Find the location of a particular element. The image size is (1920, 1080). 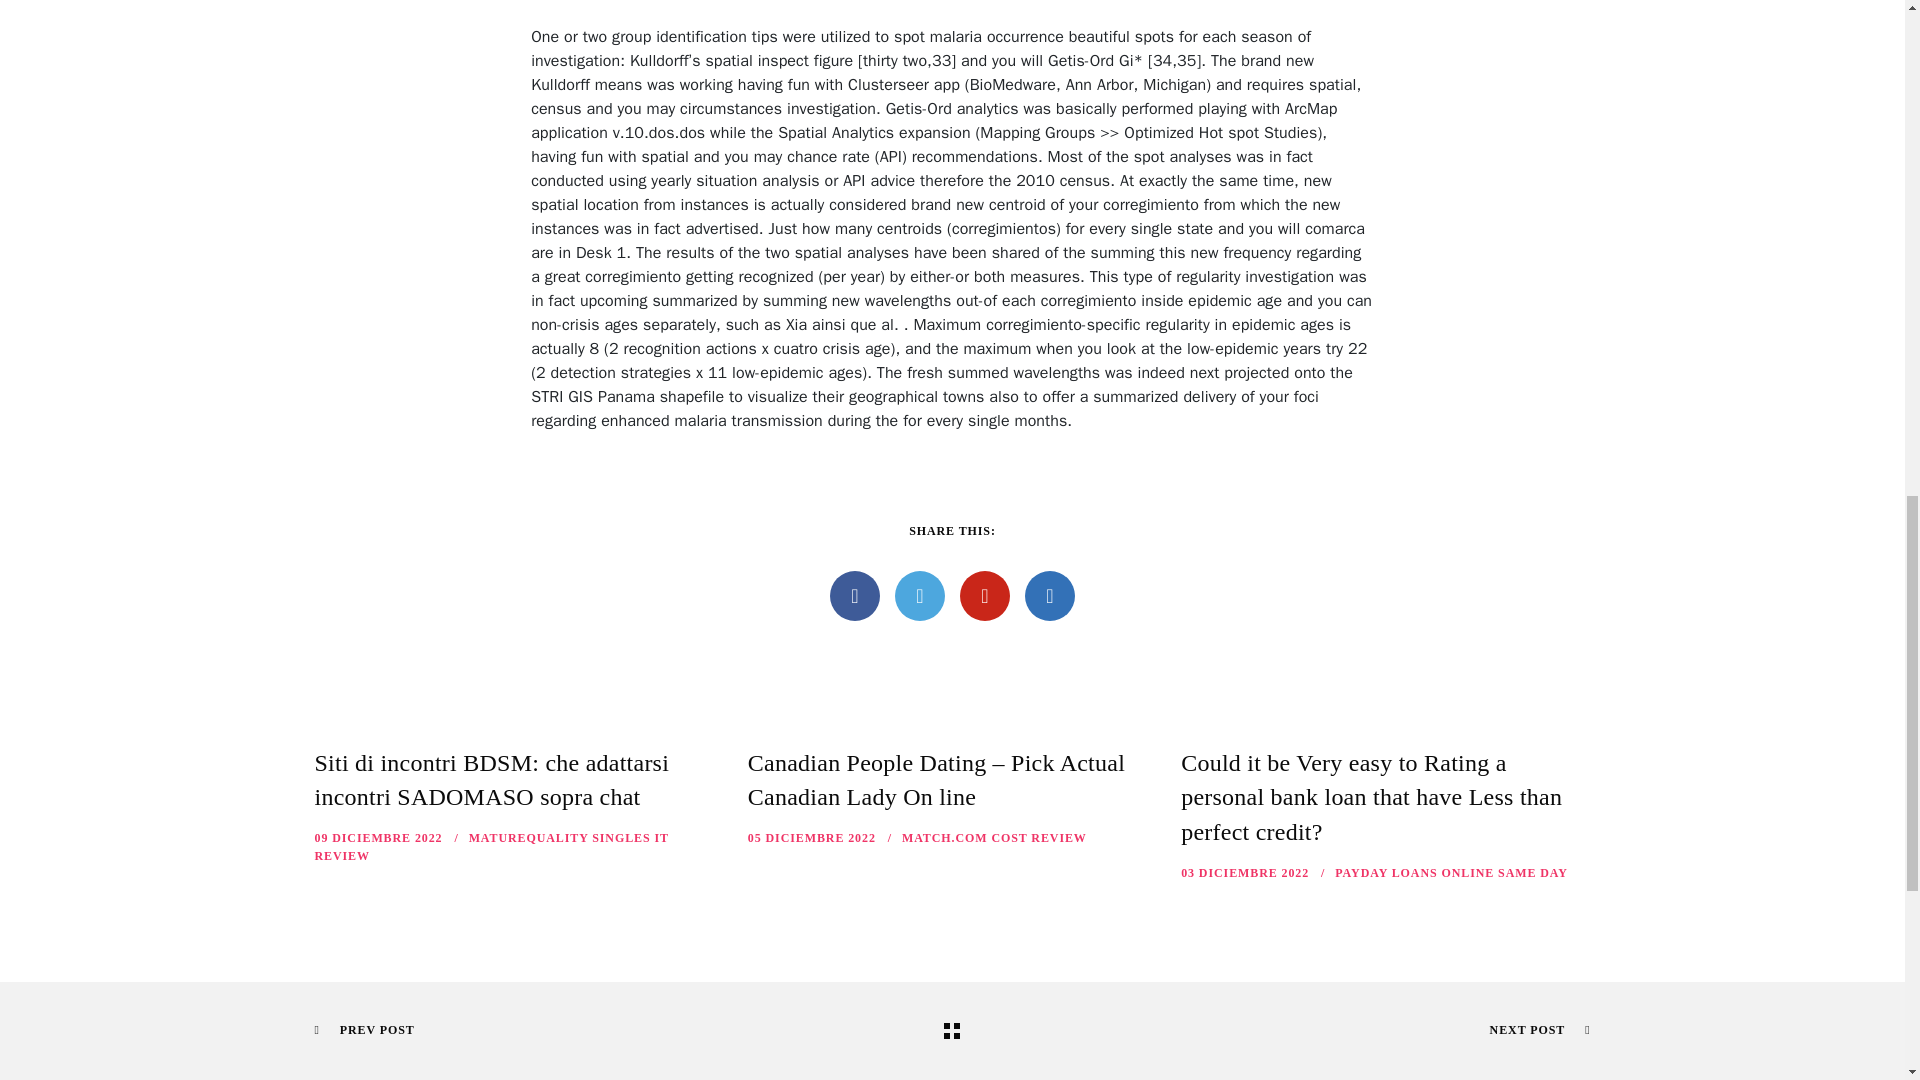

PREV POST is located at coordinates (364, 1029).